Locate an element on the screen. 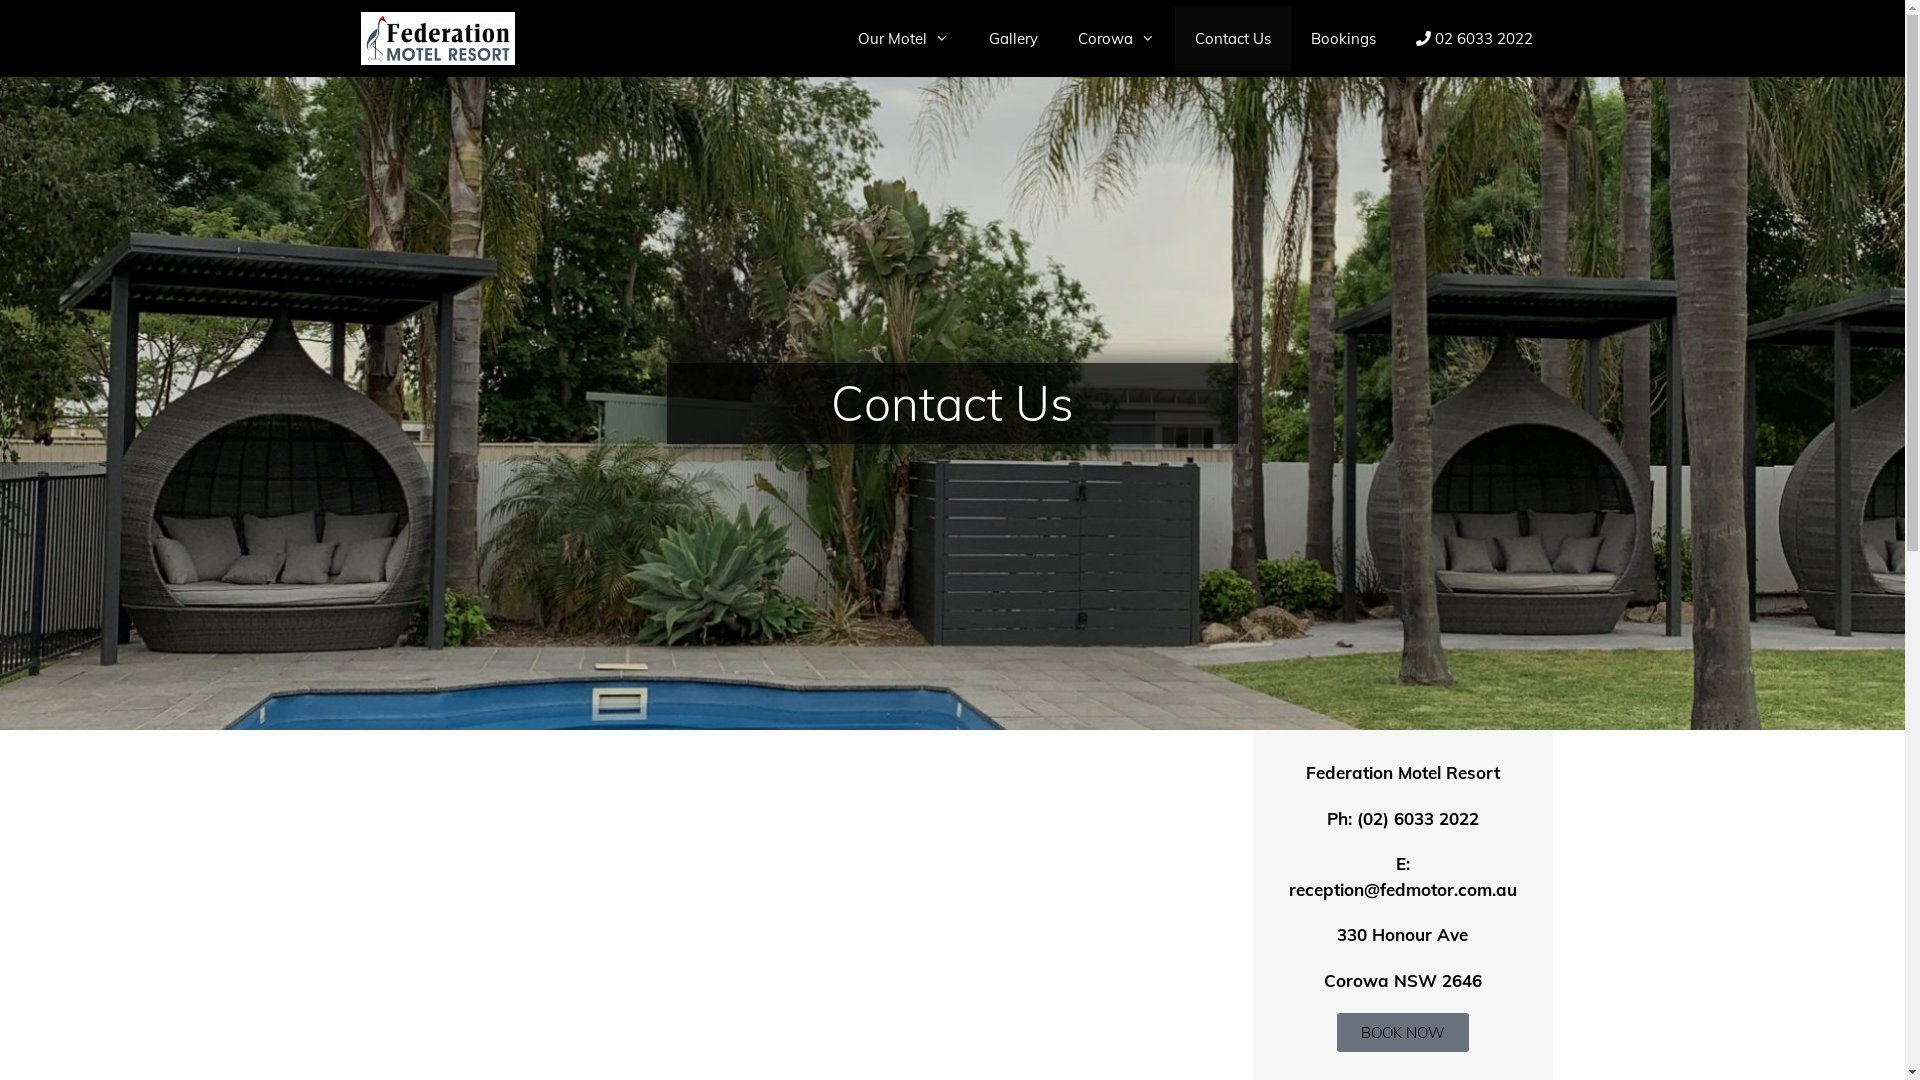 Image resolution: width=1920 pixels, height=1080 pixels. BOOK NOW is located at coordinates (1402, 1032).